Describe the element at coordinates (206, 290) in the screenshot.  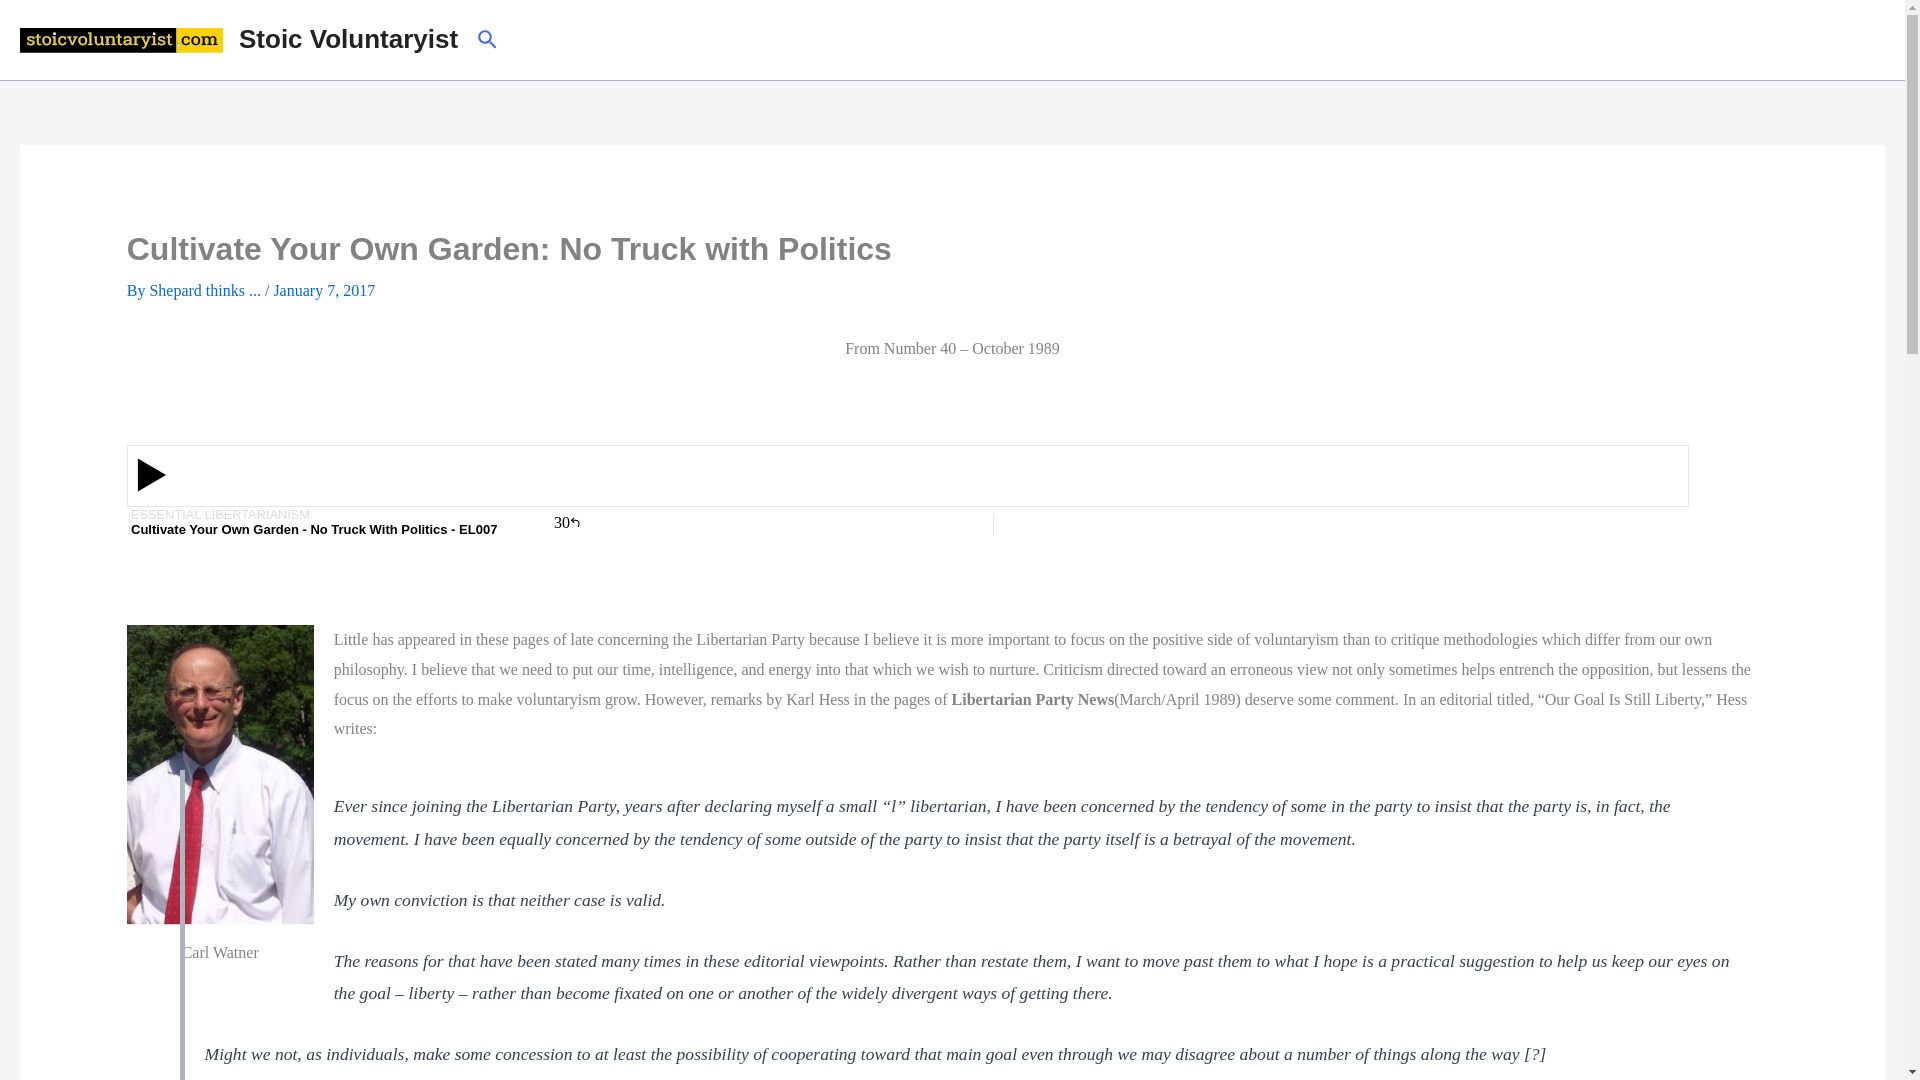
I see `View all posts by Shepard thinks ...` at that location.